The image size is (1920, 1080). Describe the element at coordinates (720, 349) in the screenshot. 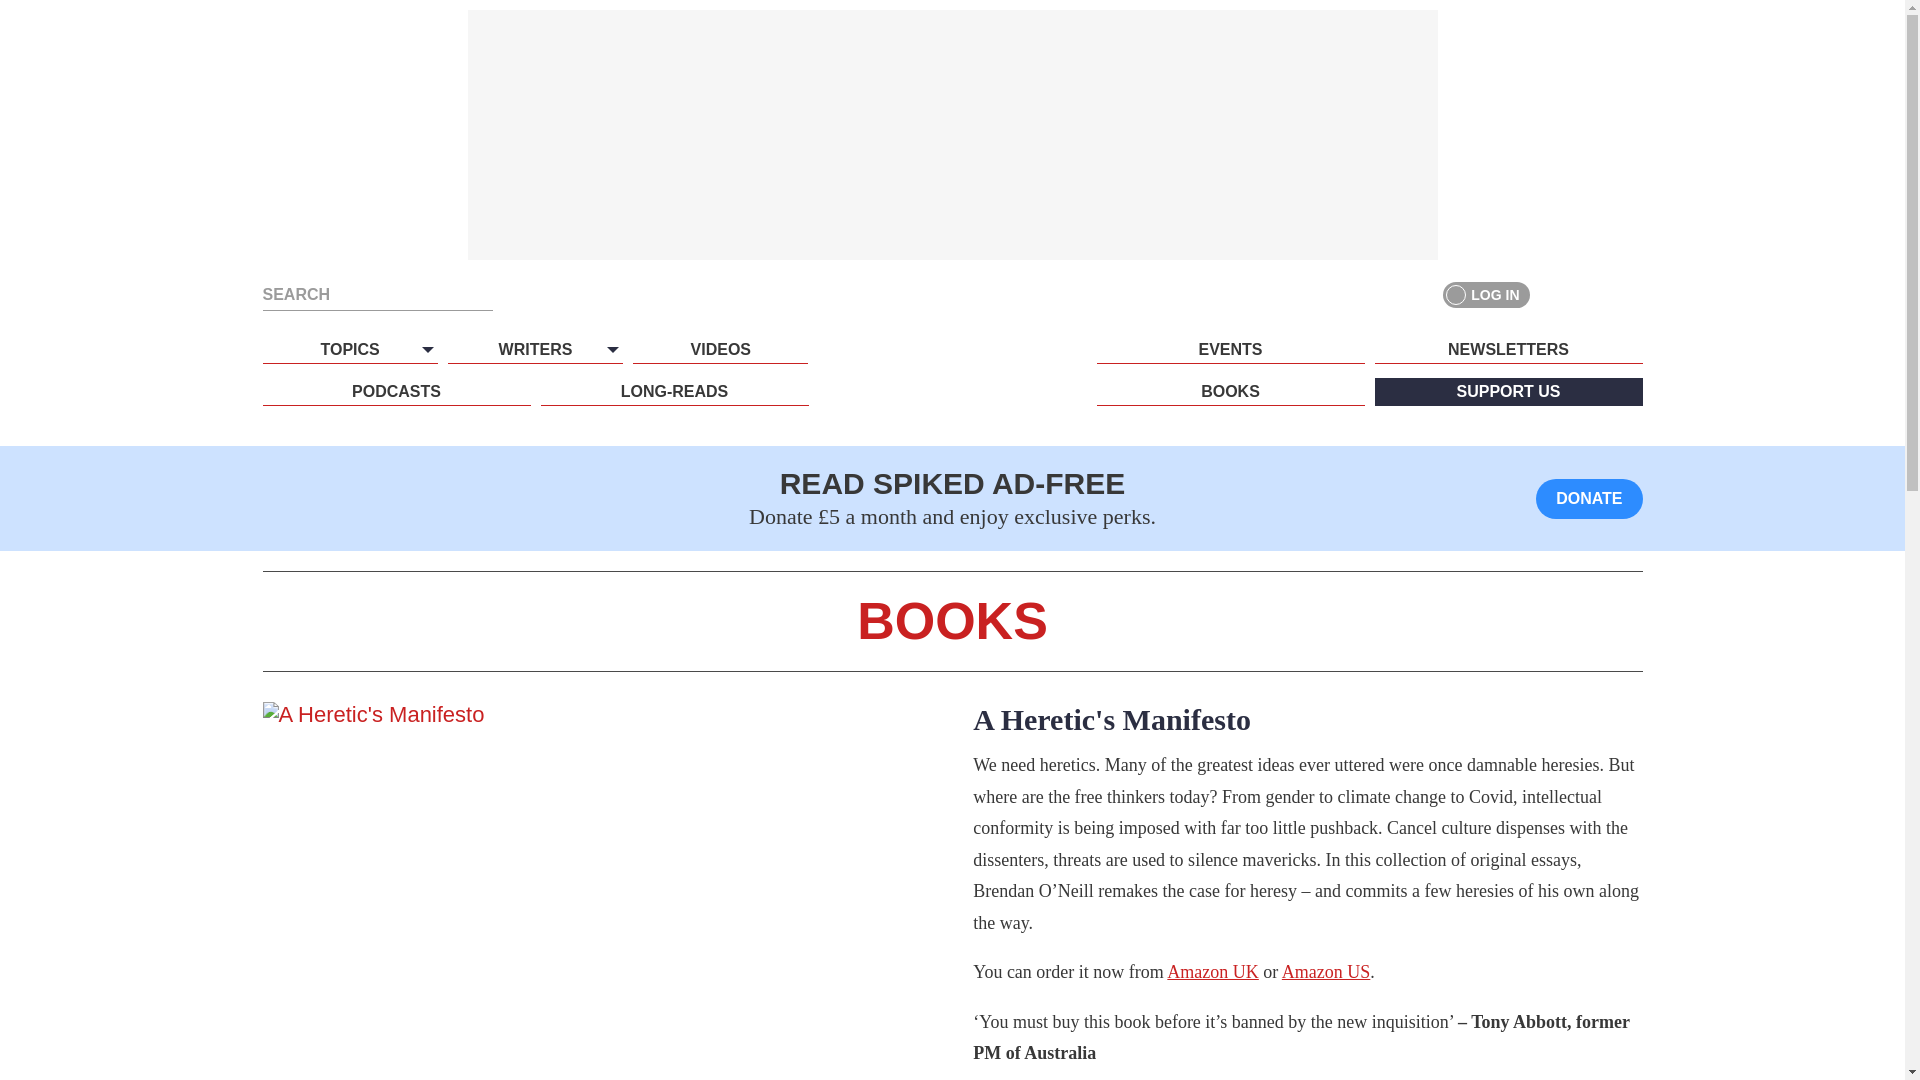

I see `VIDEOS` at that location.